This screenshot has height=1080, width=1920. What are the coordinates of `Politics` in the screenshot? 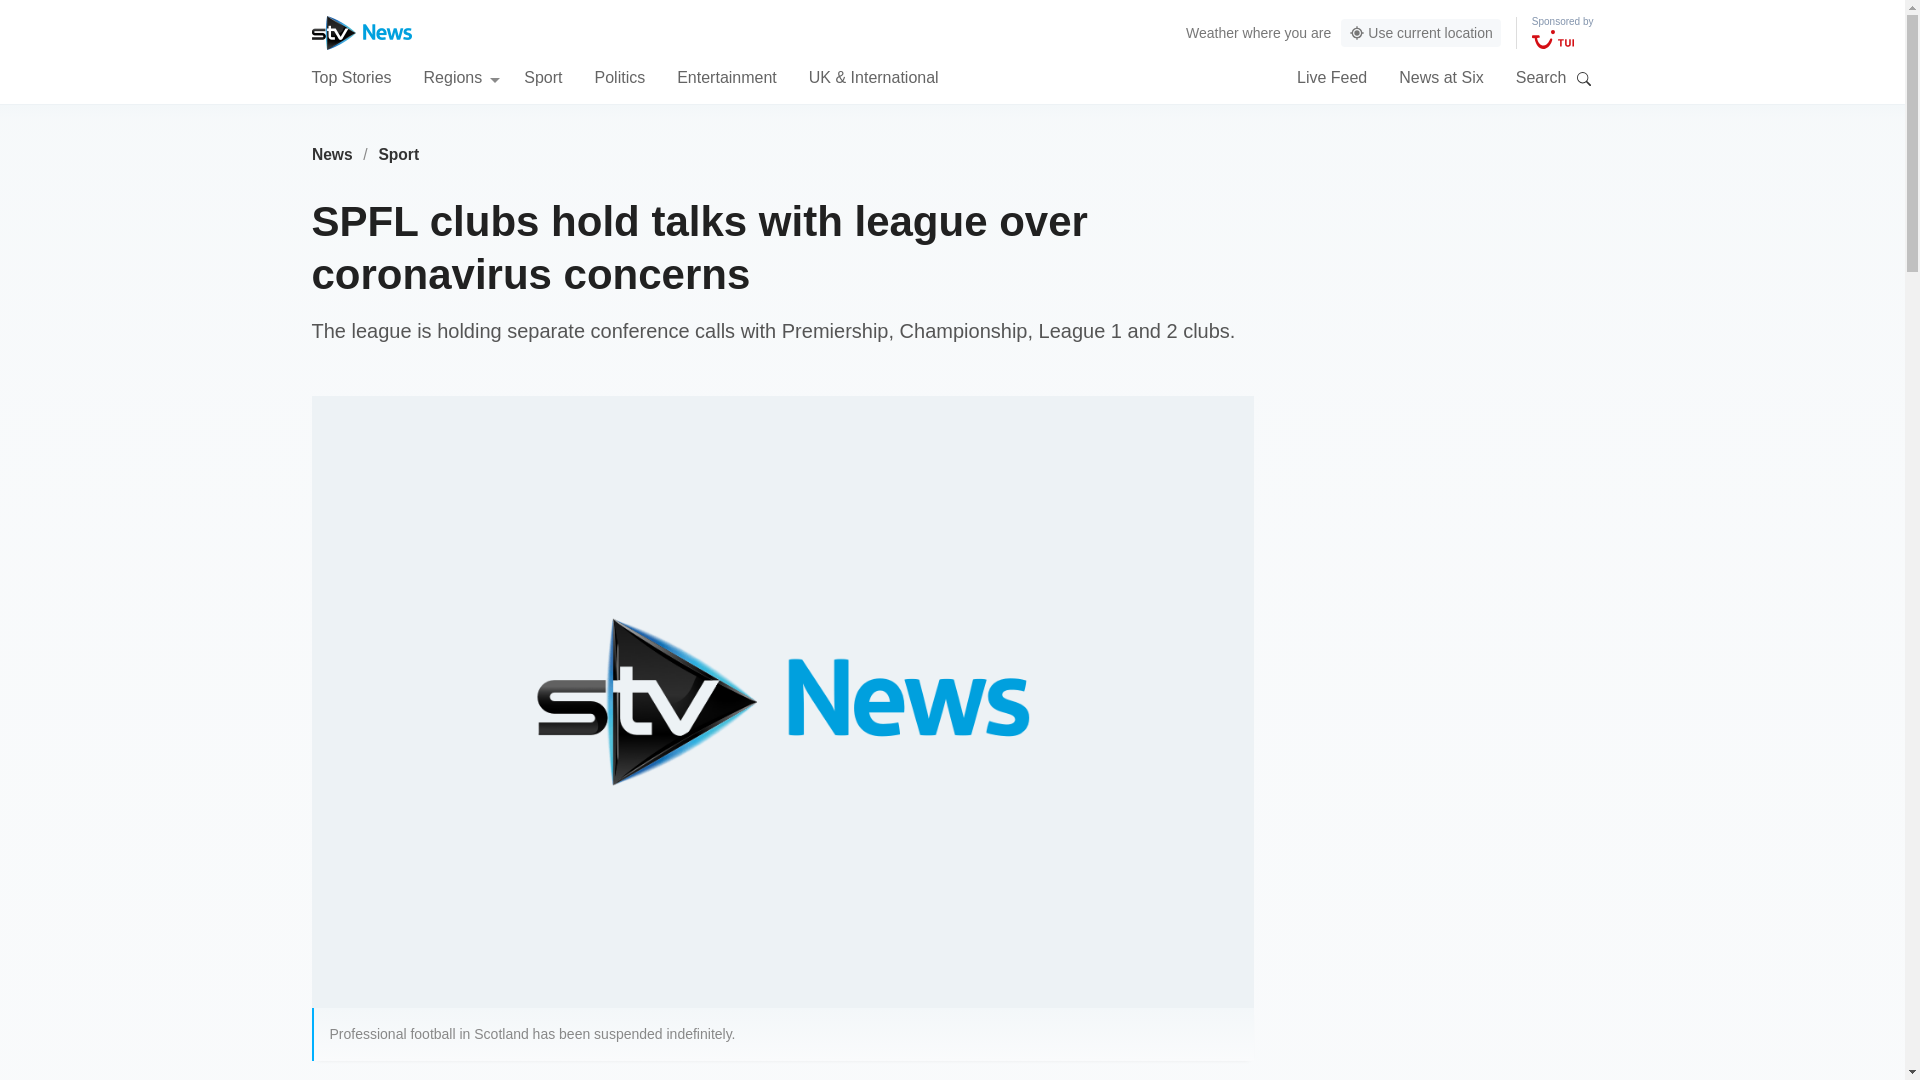 It's located at (619, 76).